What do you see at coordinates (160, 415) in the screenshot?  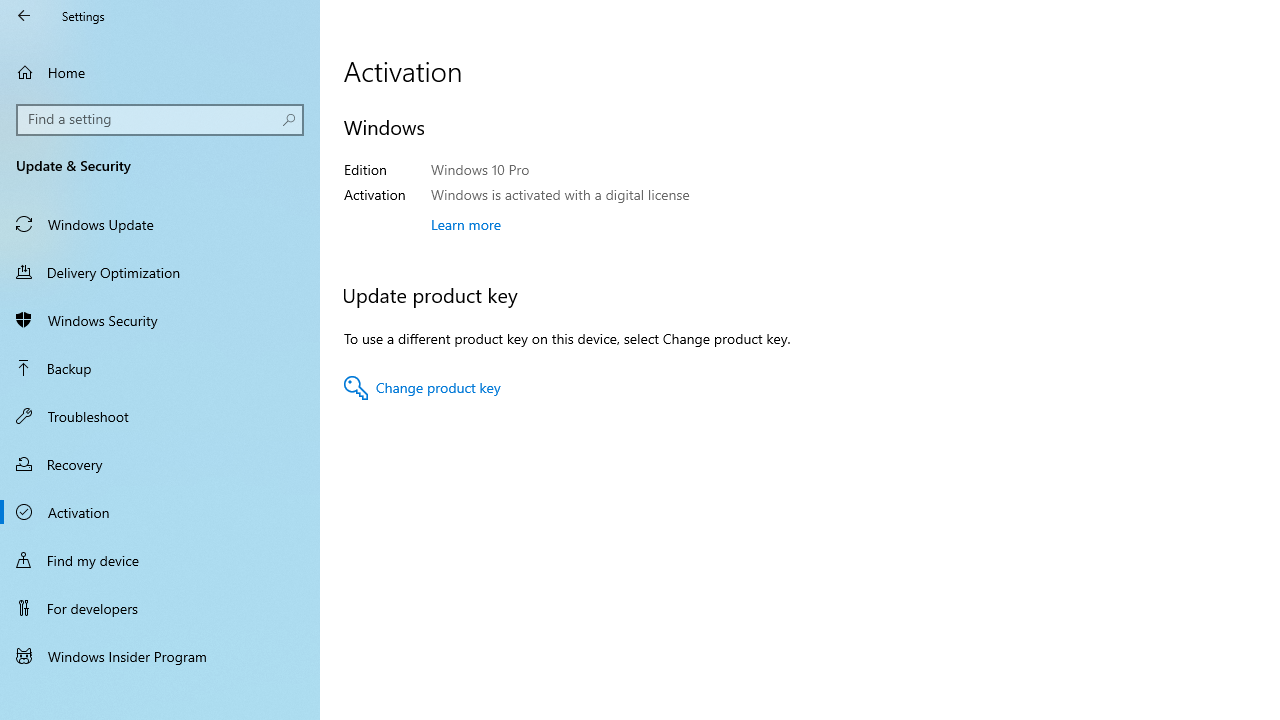 I see `Troubleshoot` at bounding box center [160, 415].